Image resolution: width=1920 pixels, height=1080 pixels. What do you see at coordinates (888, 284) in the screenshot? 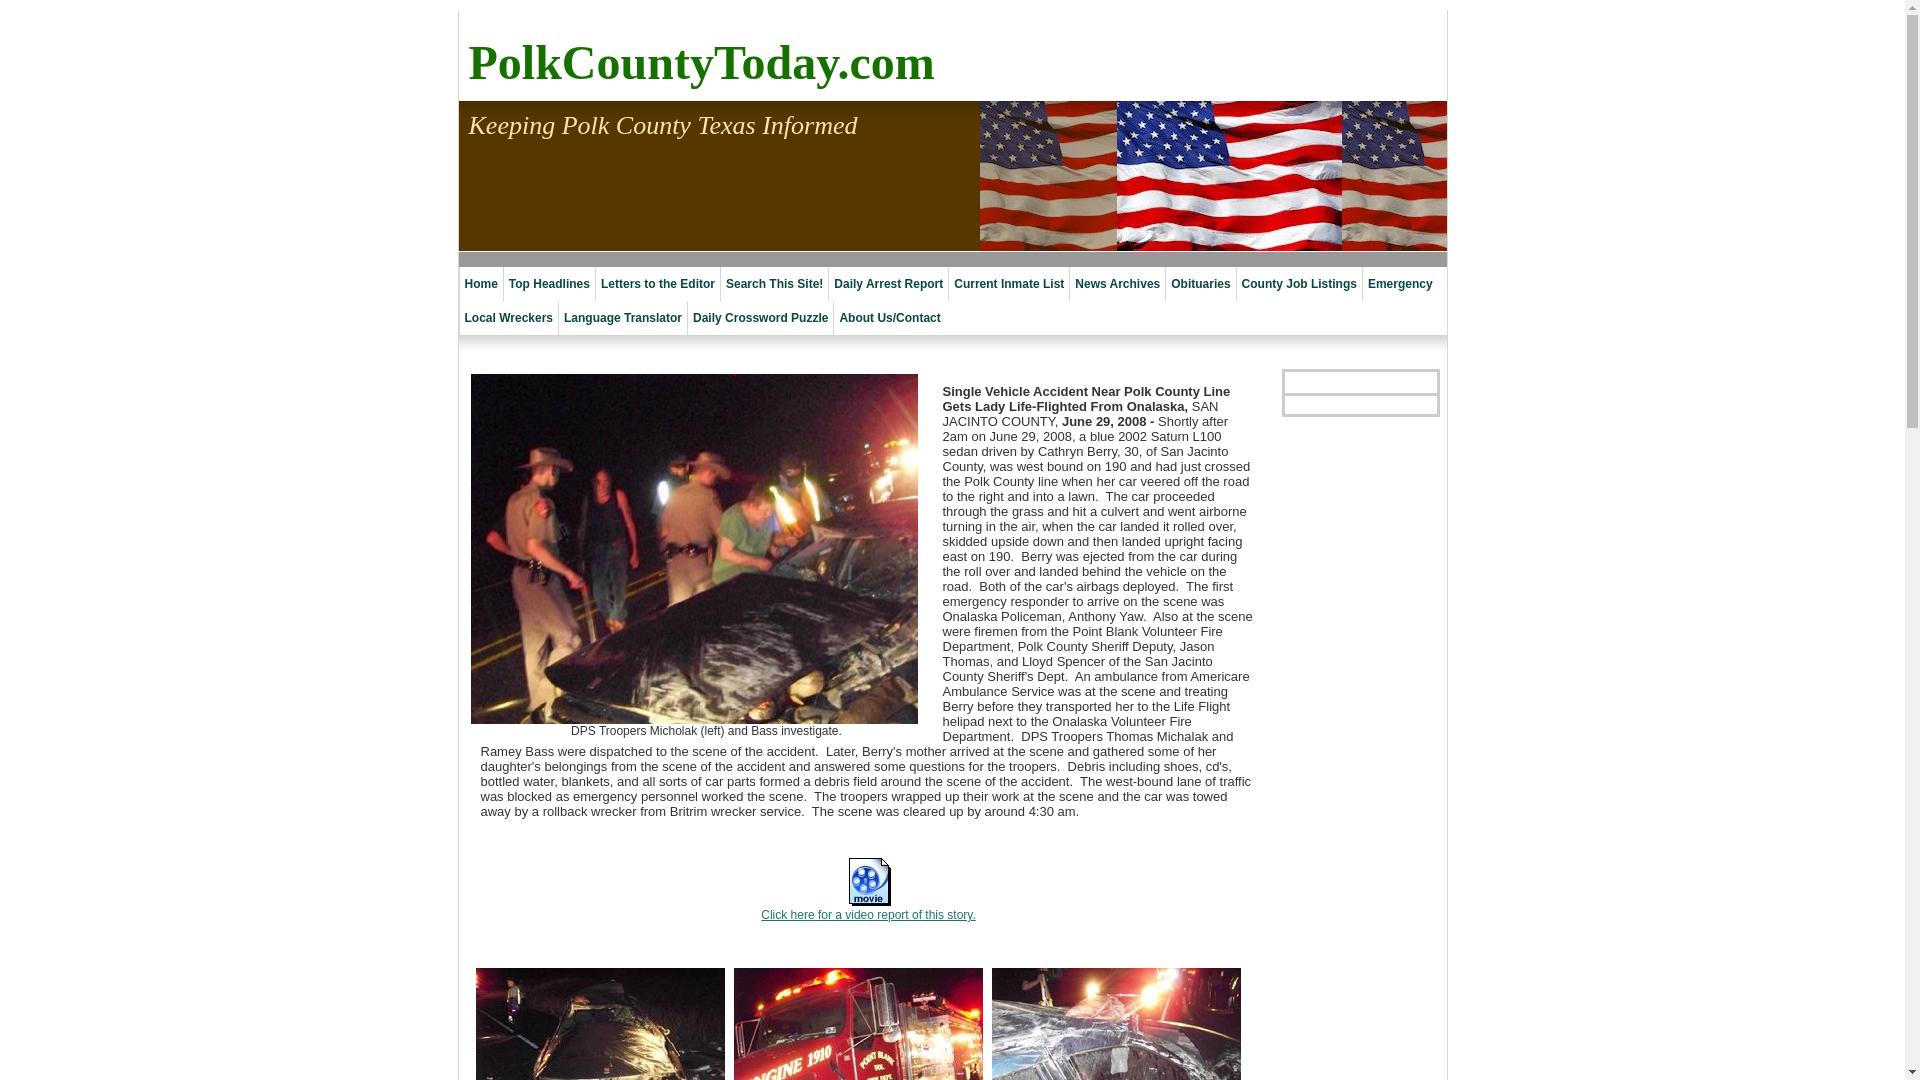
I see `Daily Arrest Report` at bounding box center [888, 284].